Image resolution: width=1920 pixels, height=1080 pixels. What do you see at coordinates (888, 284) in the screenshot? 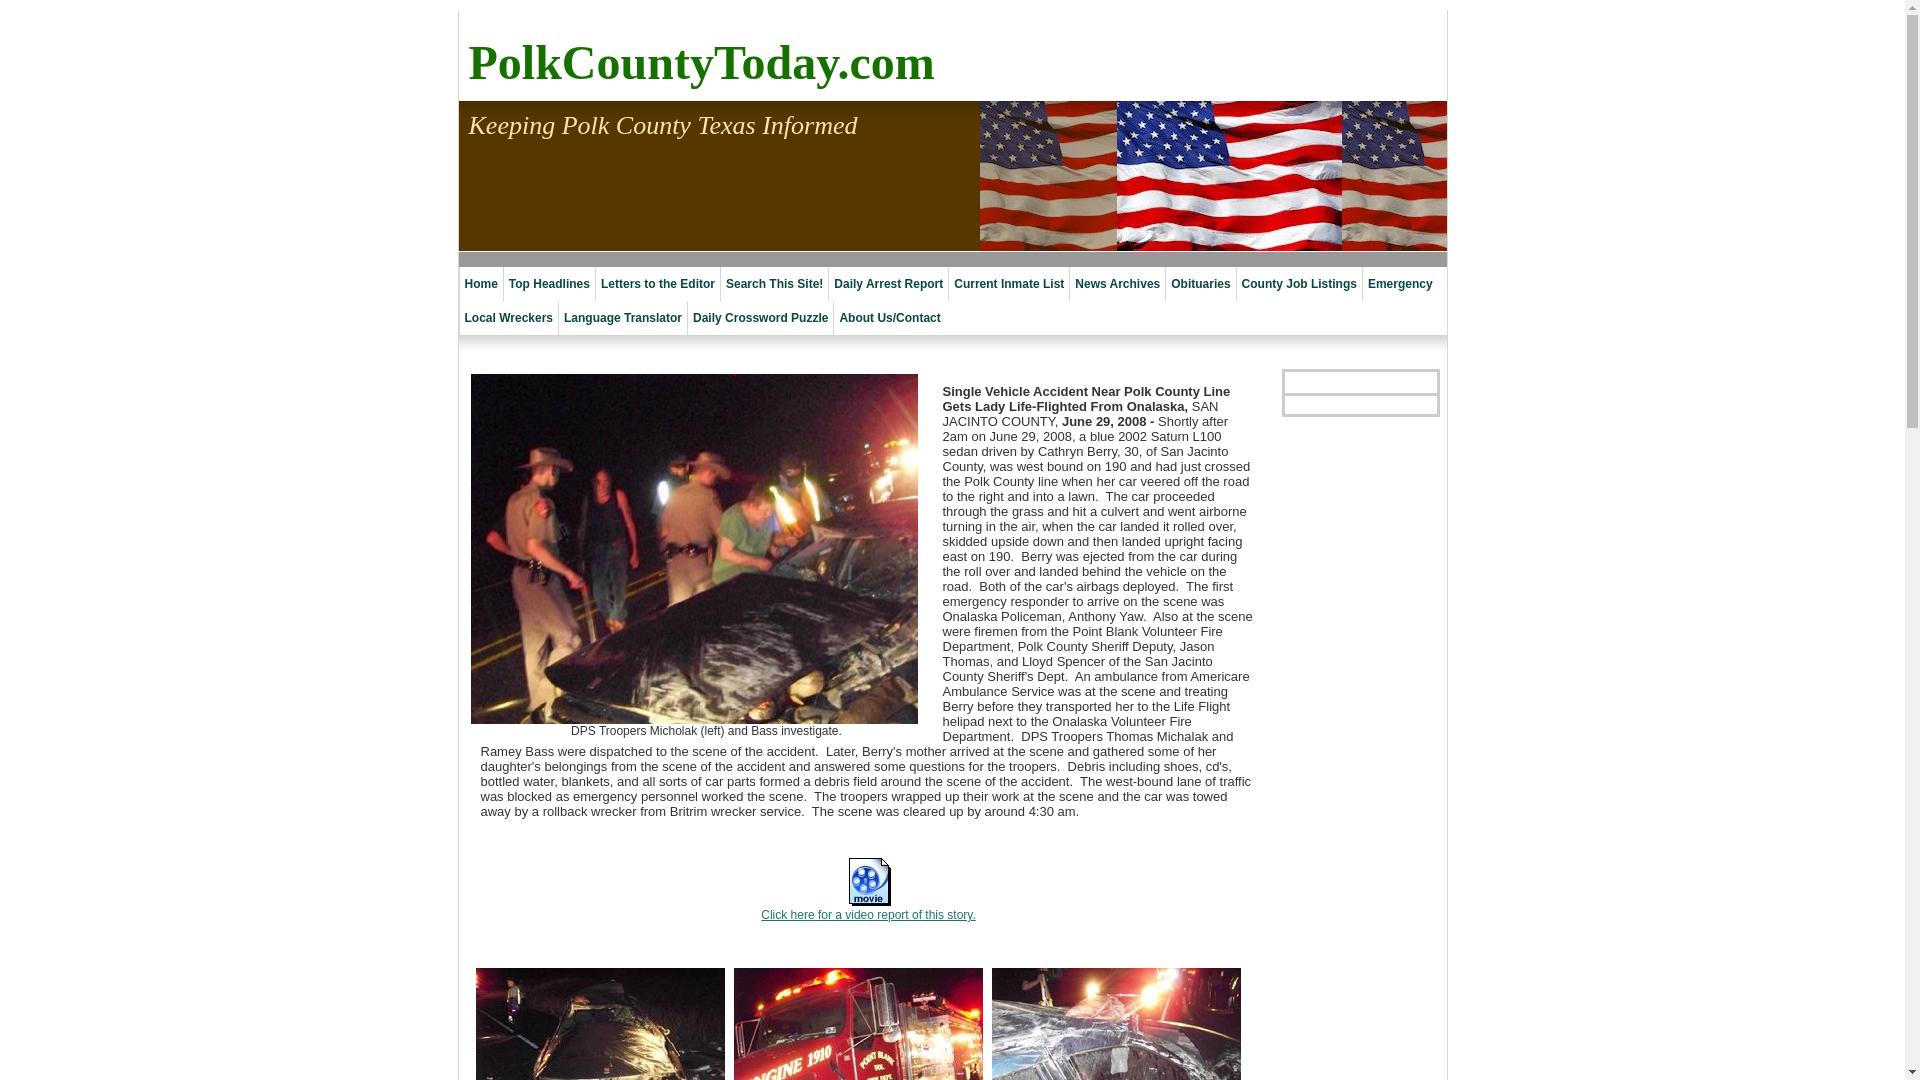
I see `Daily Arrest Report` at bounding box center [888, 284].